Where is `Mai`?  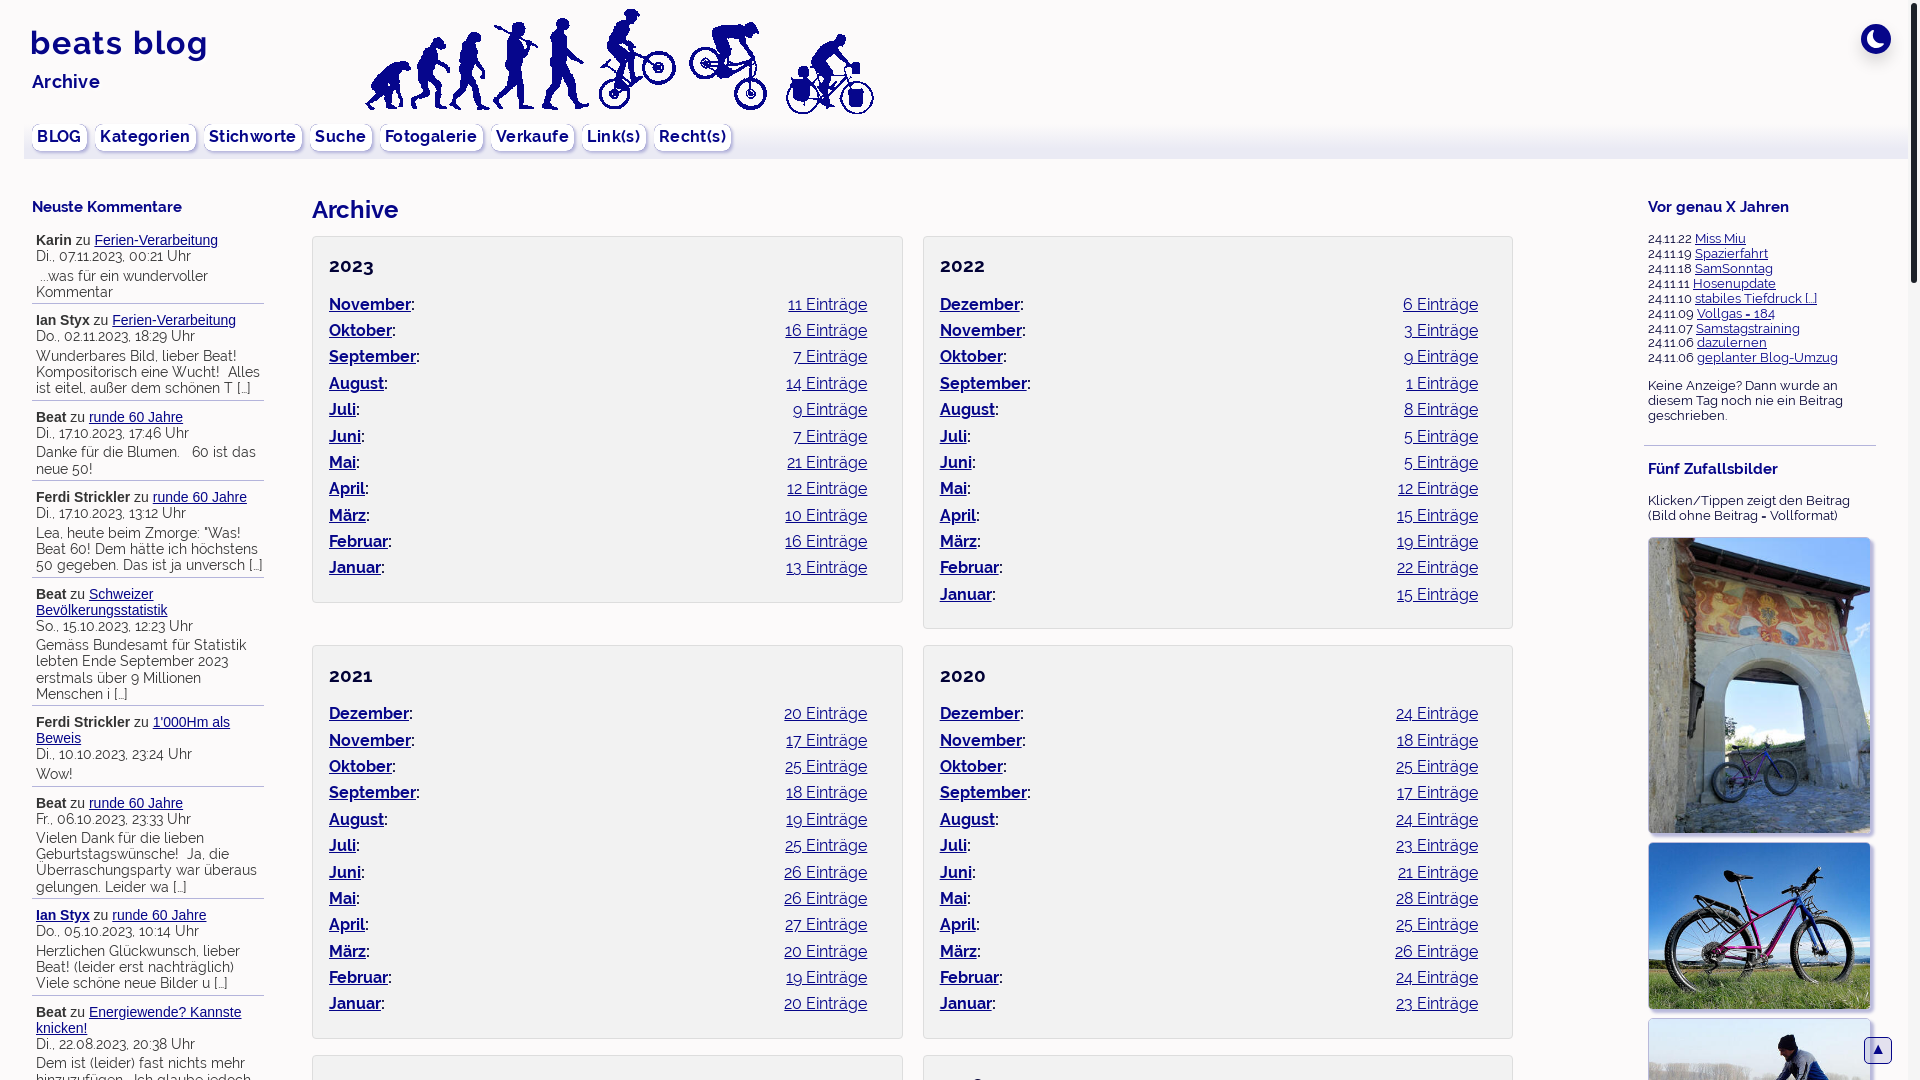
Mai is located at coordinates (342, 898).